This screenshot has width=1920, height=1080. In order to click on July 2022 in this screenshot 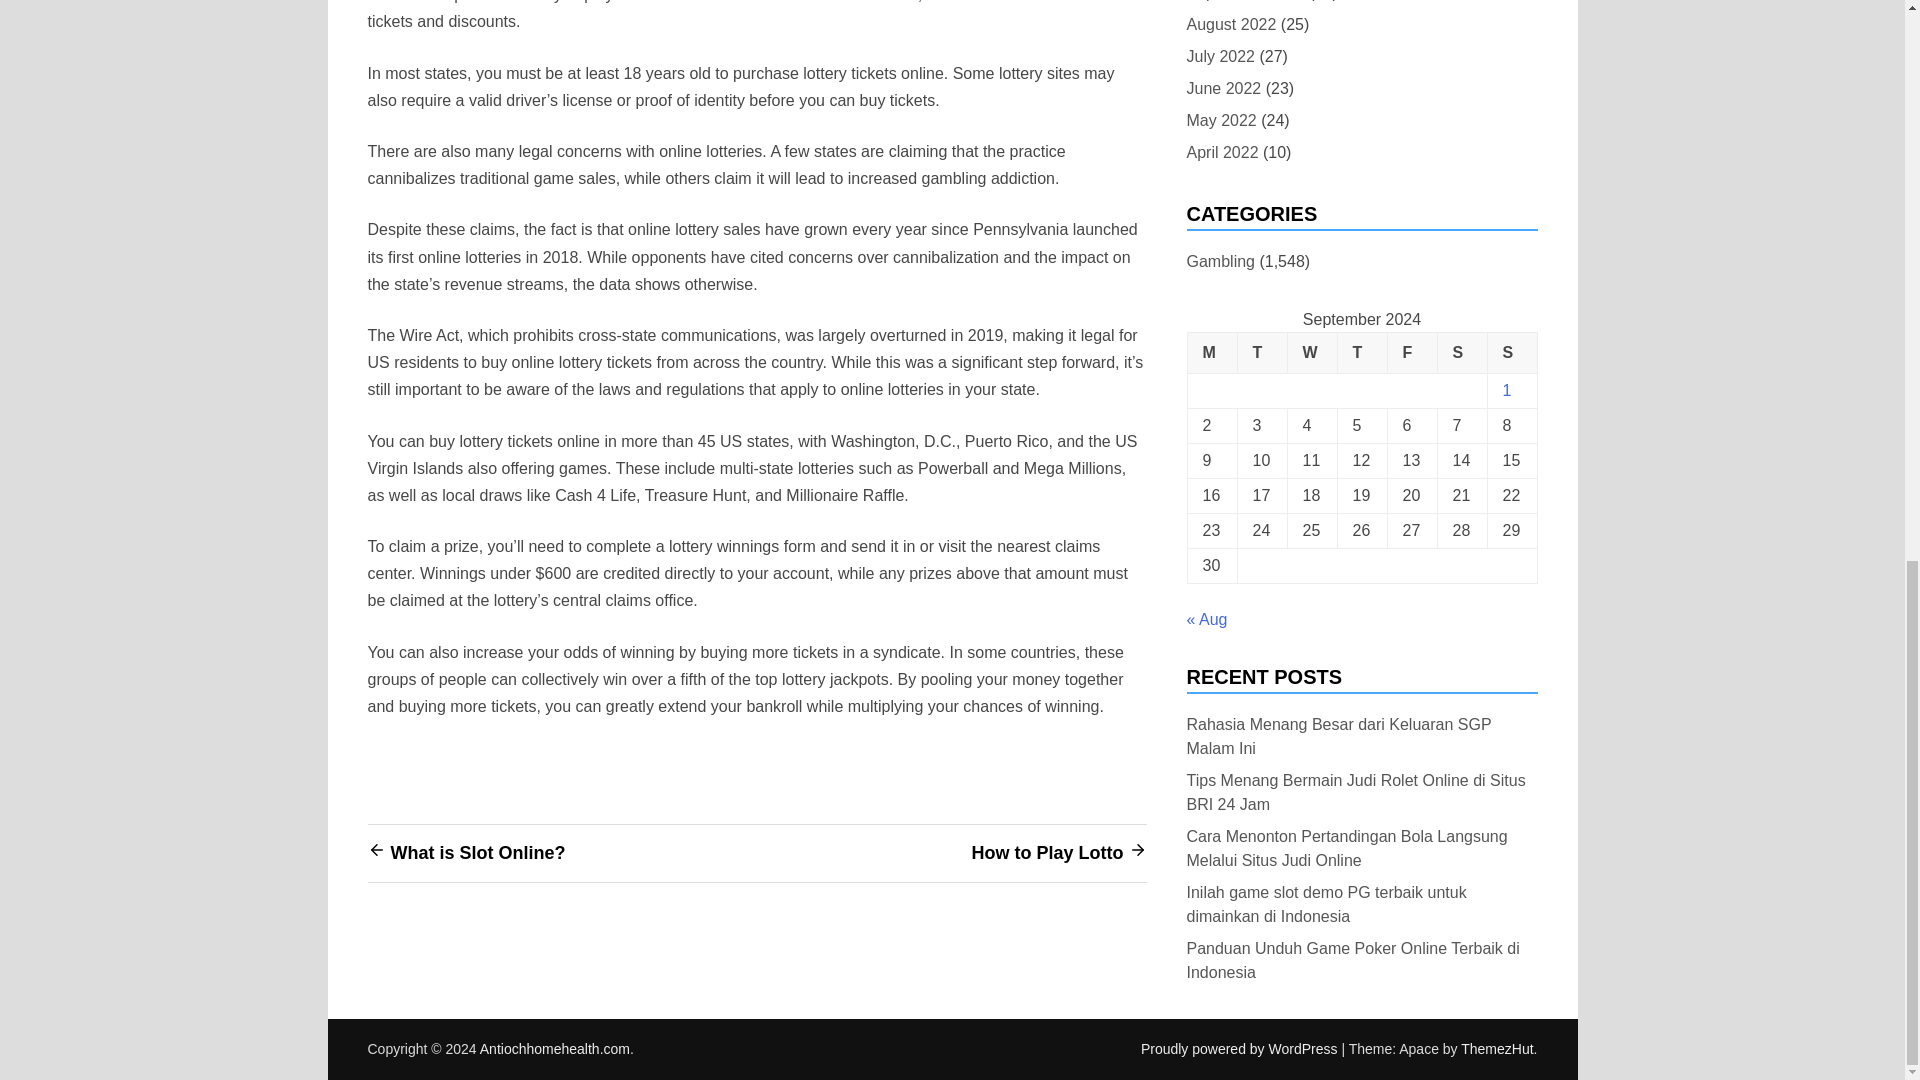, I will do `click(1220, 56)`.